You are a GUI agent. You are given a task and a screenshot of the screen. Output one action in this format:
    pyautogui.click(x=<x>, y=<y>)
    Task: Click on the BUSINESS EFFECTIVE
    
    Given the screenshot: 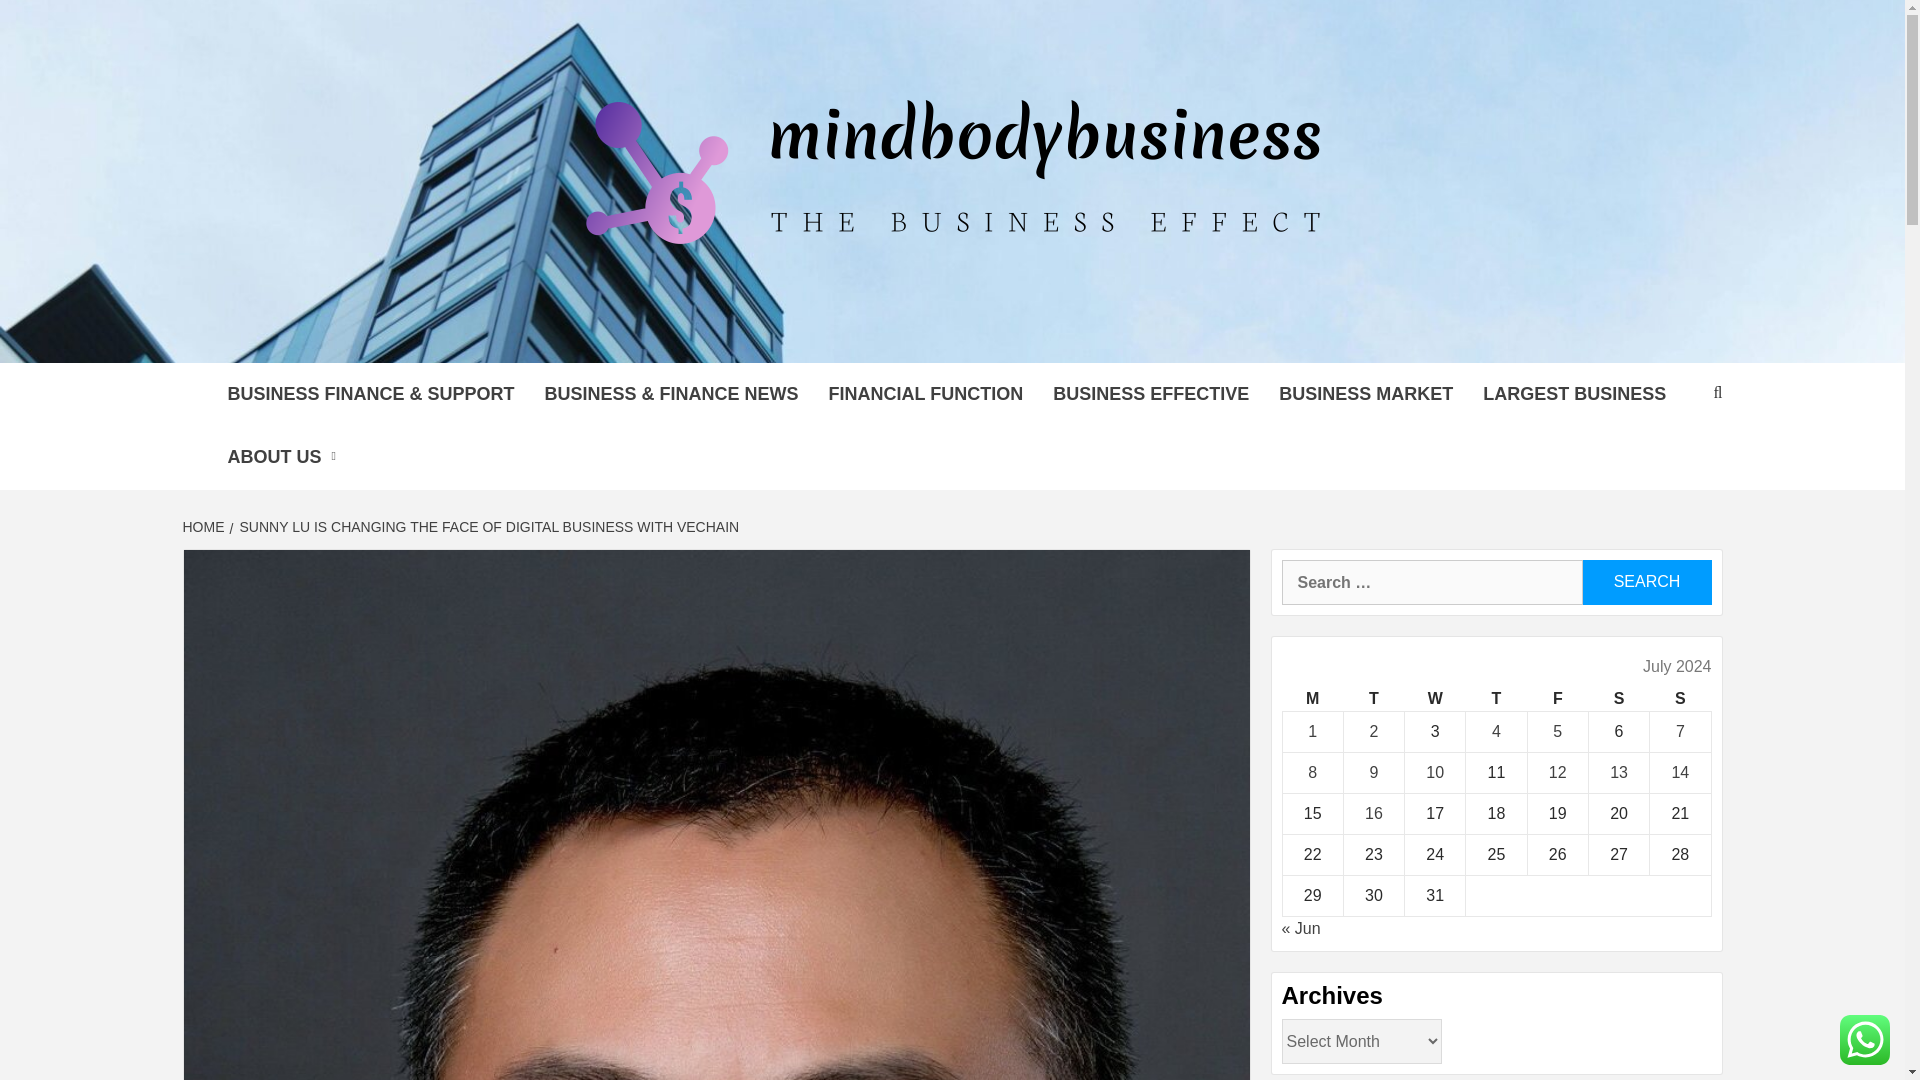 What is the action you would take?
    pyautogui.click(x=1150, y=394)
    